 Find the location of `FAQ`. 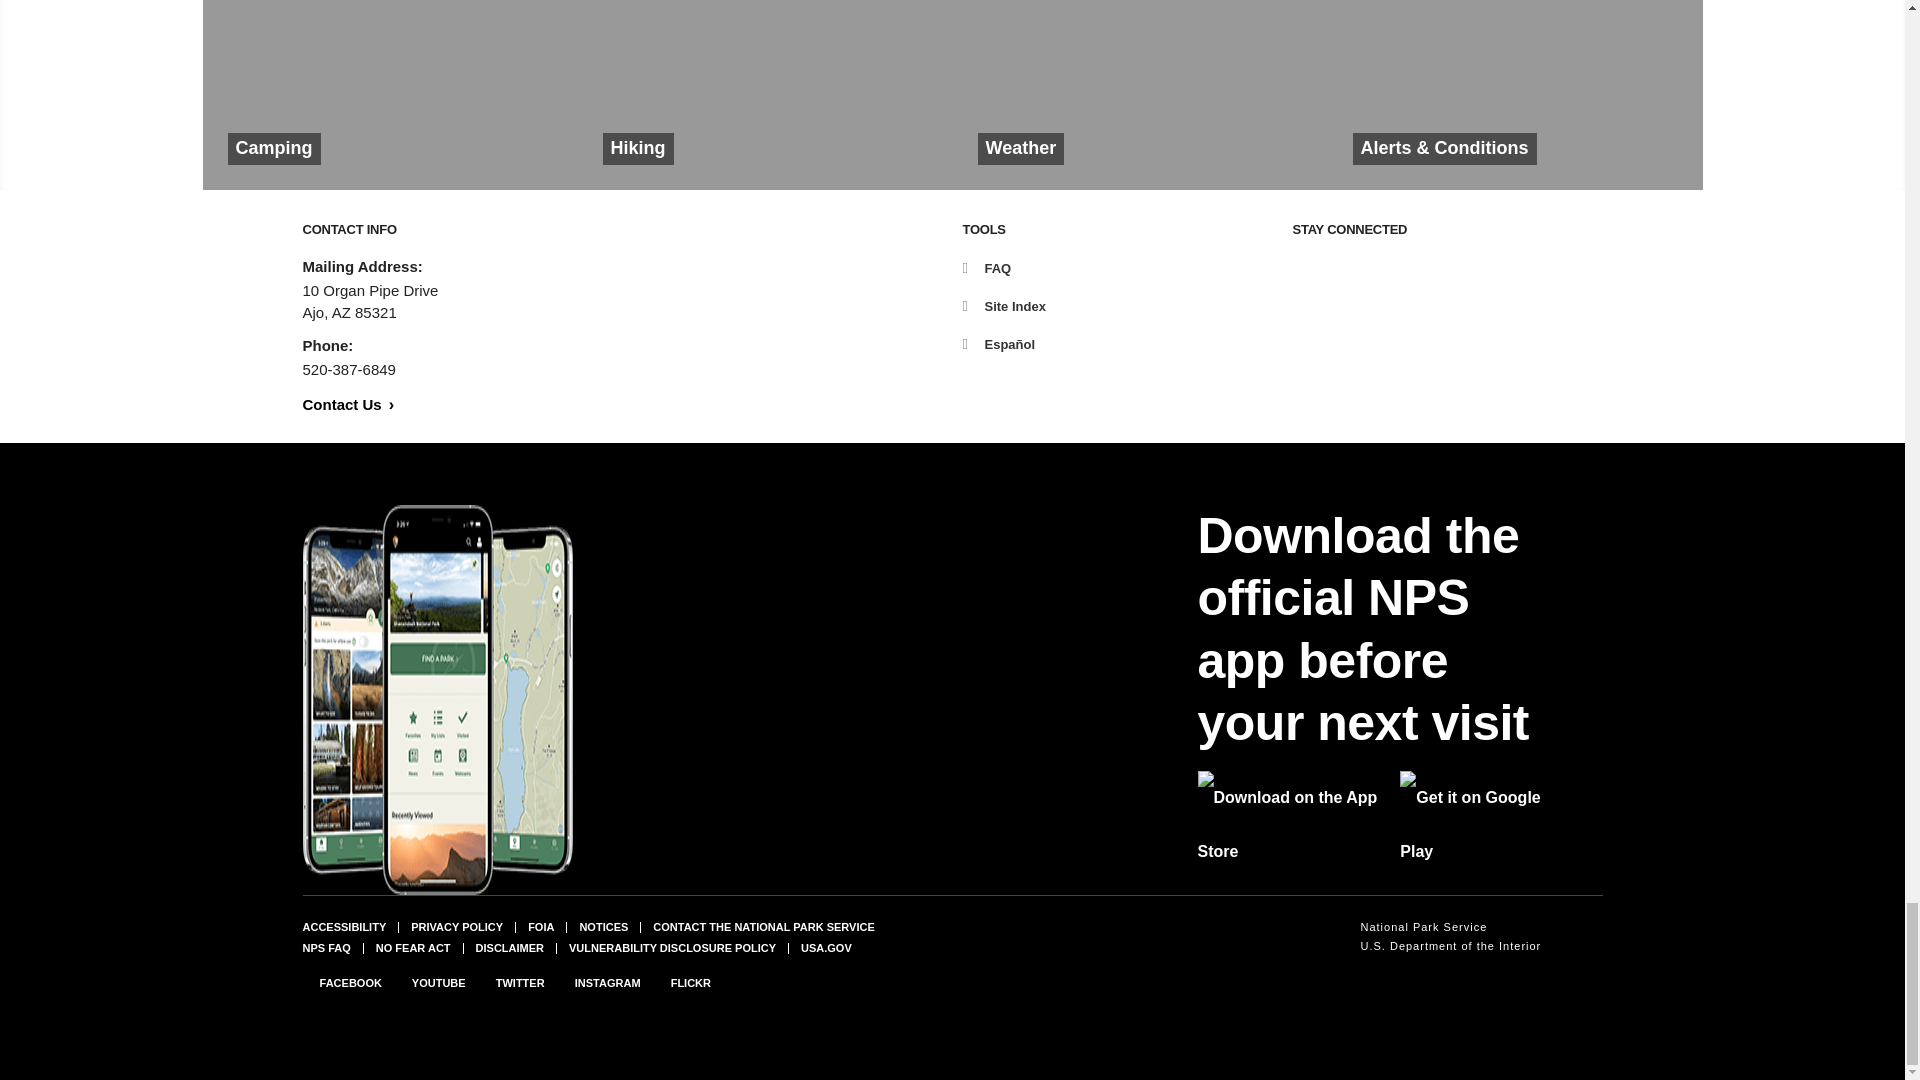

FAQ is located at coordinates (986, 268).